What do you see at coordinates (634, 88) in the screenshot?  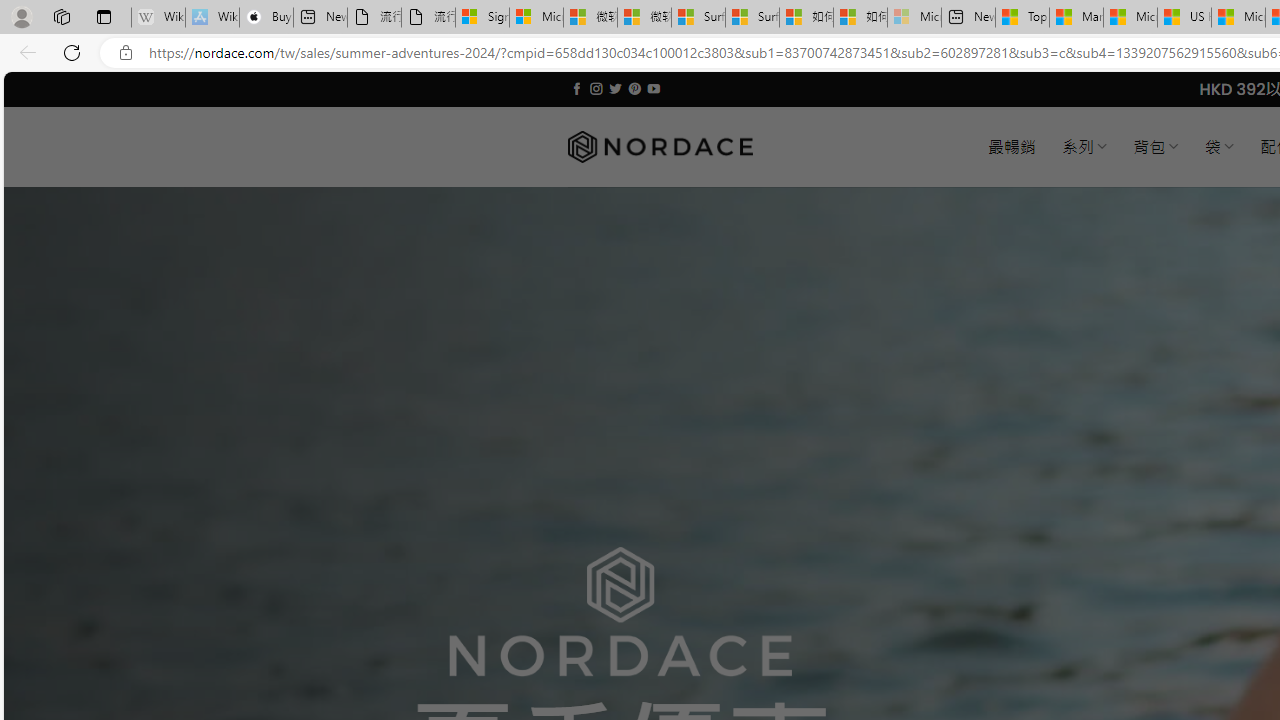 I see `Follow on Pinterest` at bounding box center [634, 88].